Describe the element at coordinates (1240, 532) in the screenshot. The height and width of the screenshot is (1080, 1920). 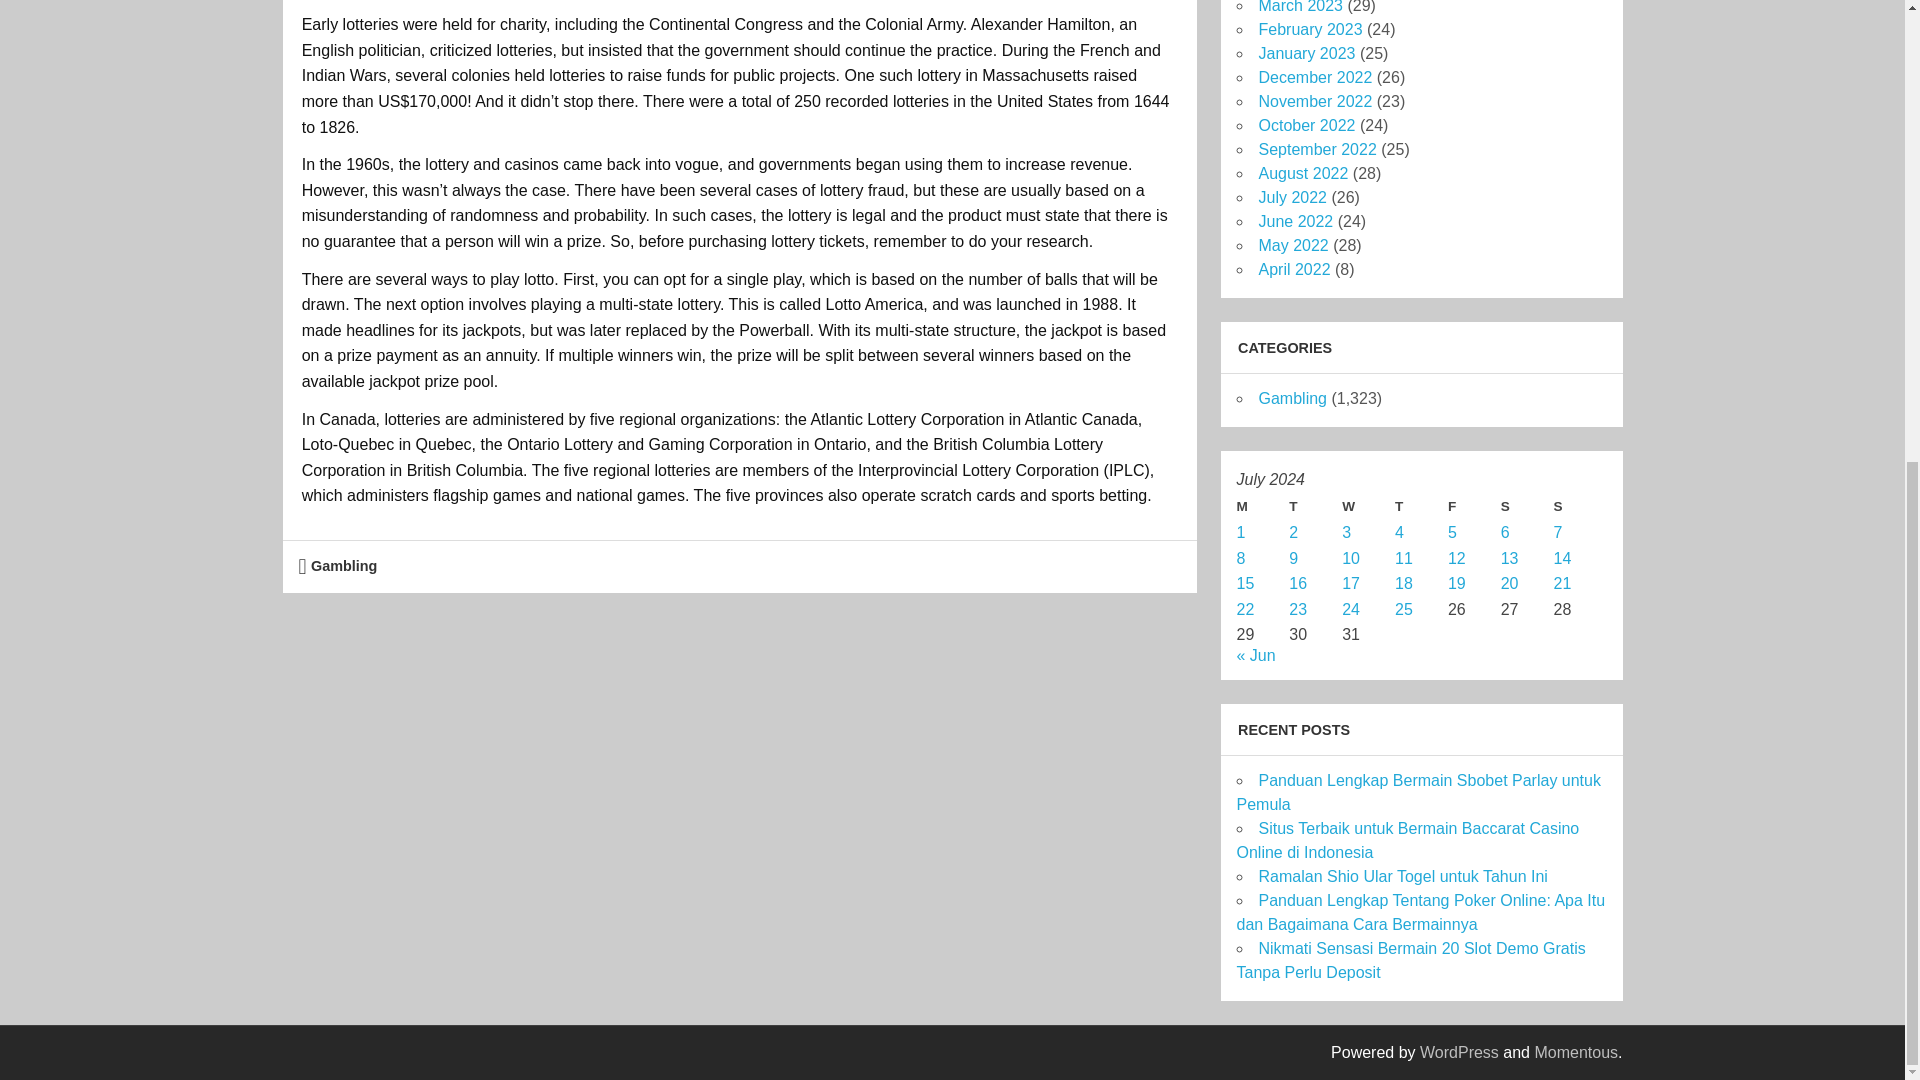
I see `1` at that location.